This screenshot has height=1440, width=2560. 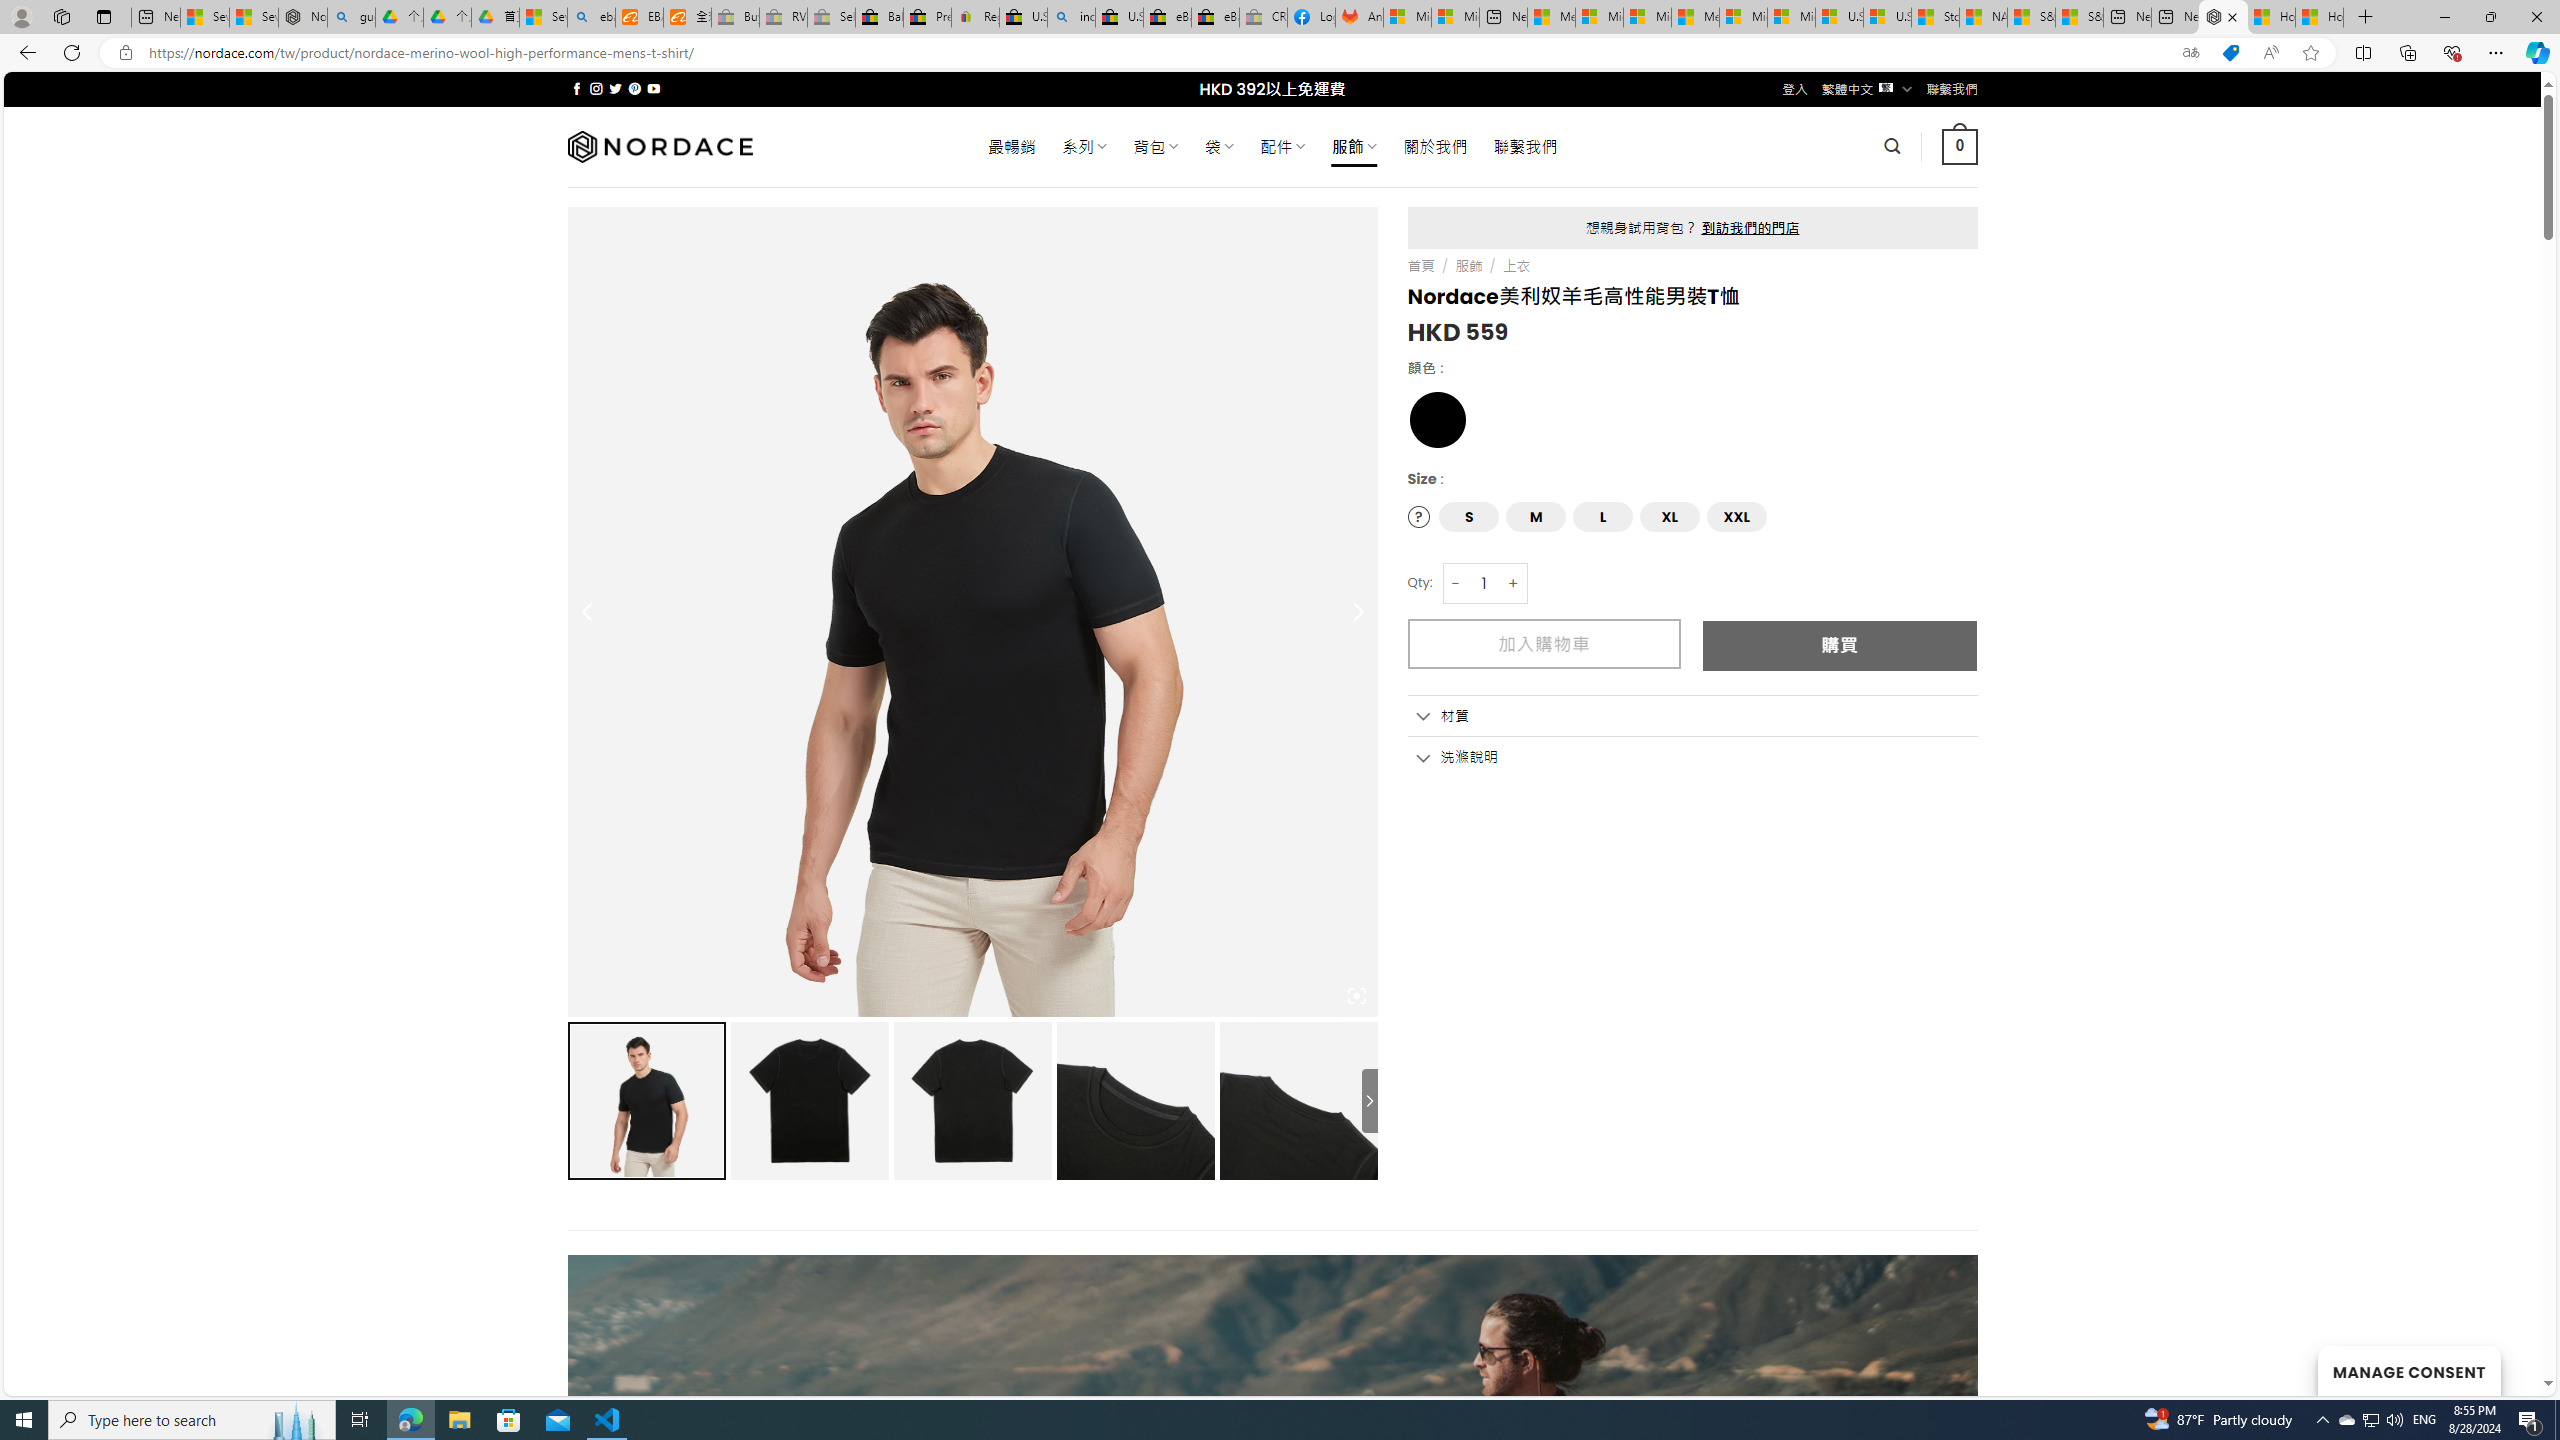 What do you see at coordinates (576, 88) in the screenshot?
I see `Follow on Facebook` at bounding box center [576, 88].